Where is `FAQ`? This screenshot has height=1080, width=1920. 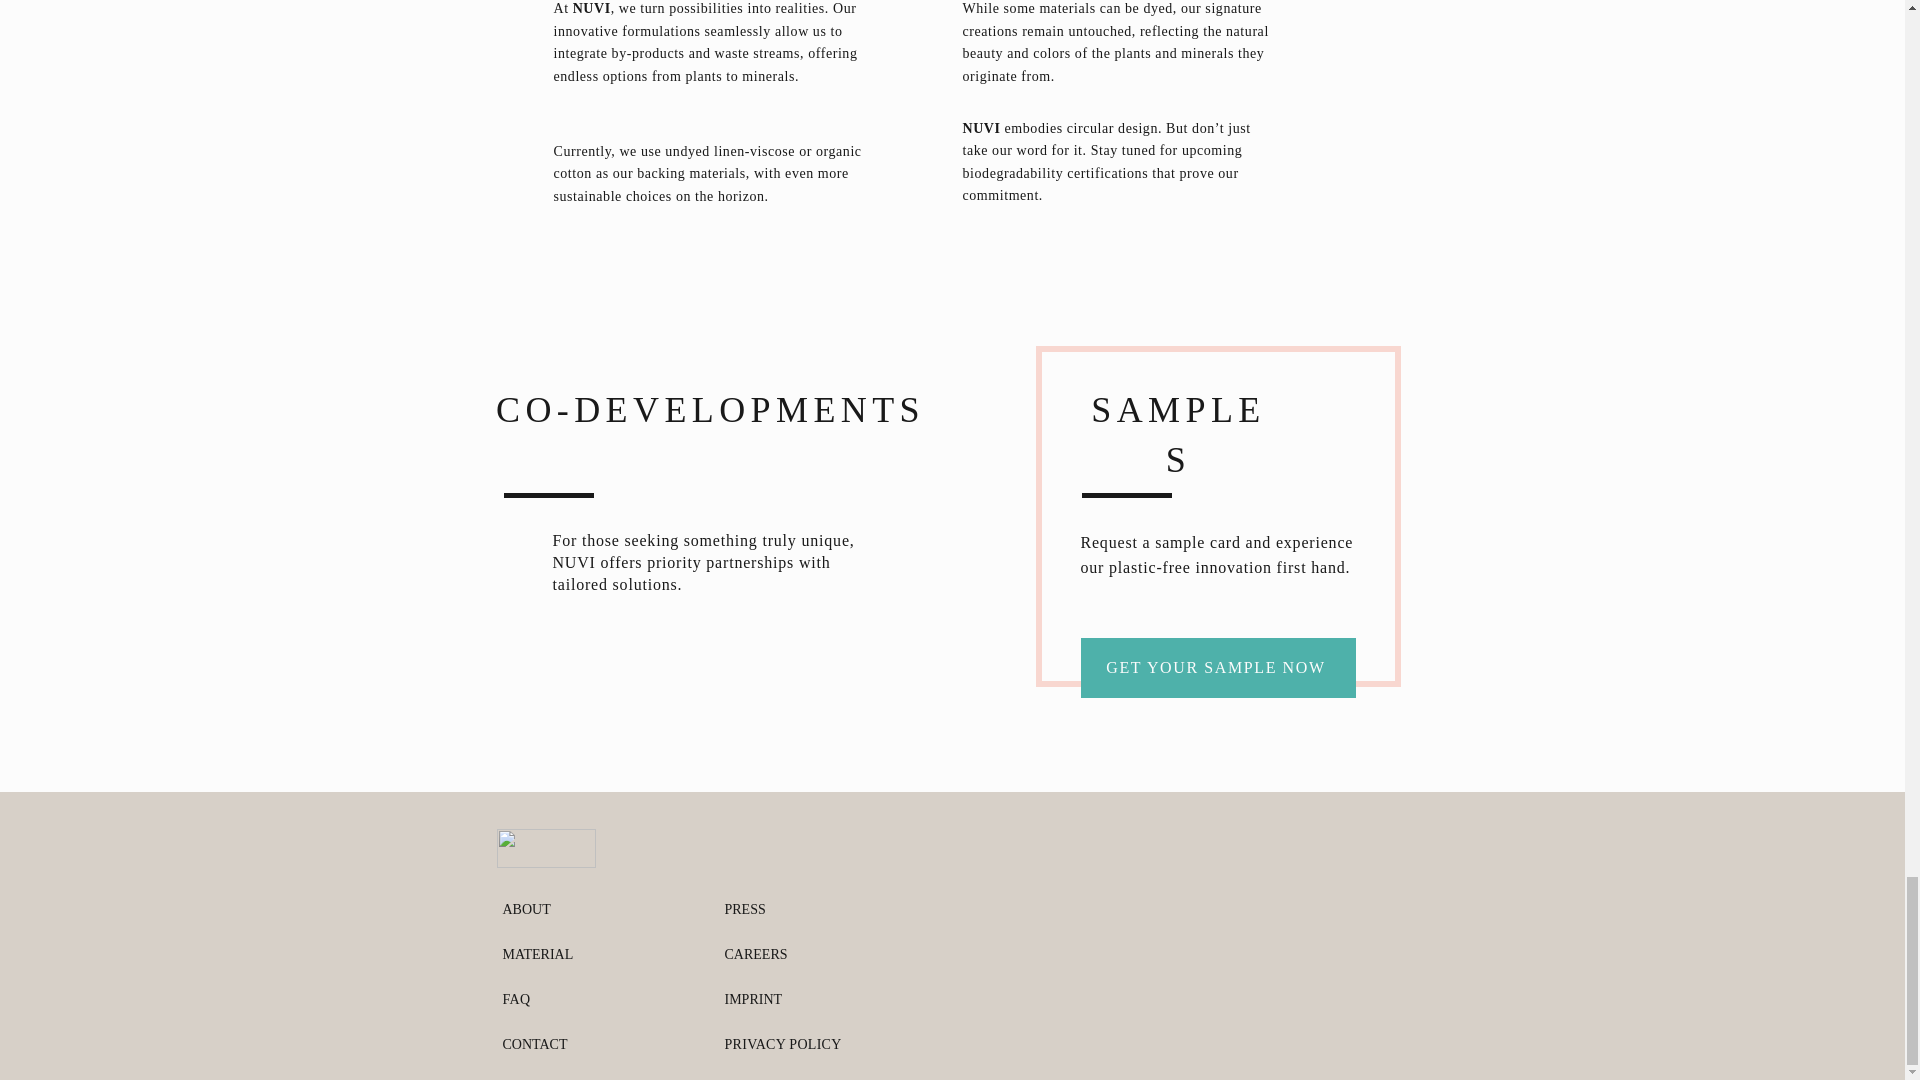
FAQ is located at coordinates (515, 999).